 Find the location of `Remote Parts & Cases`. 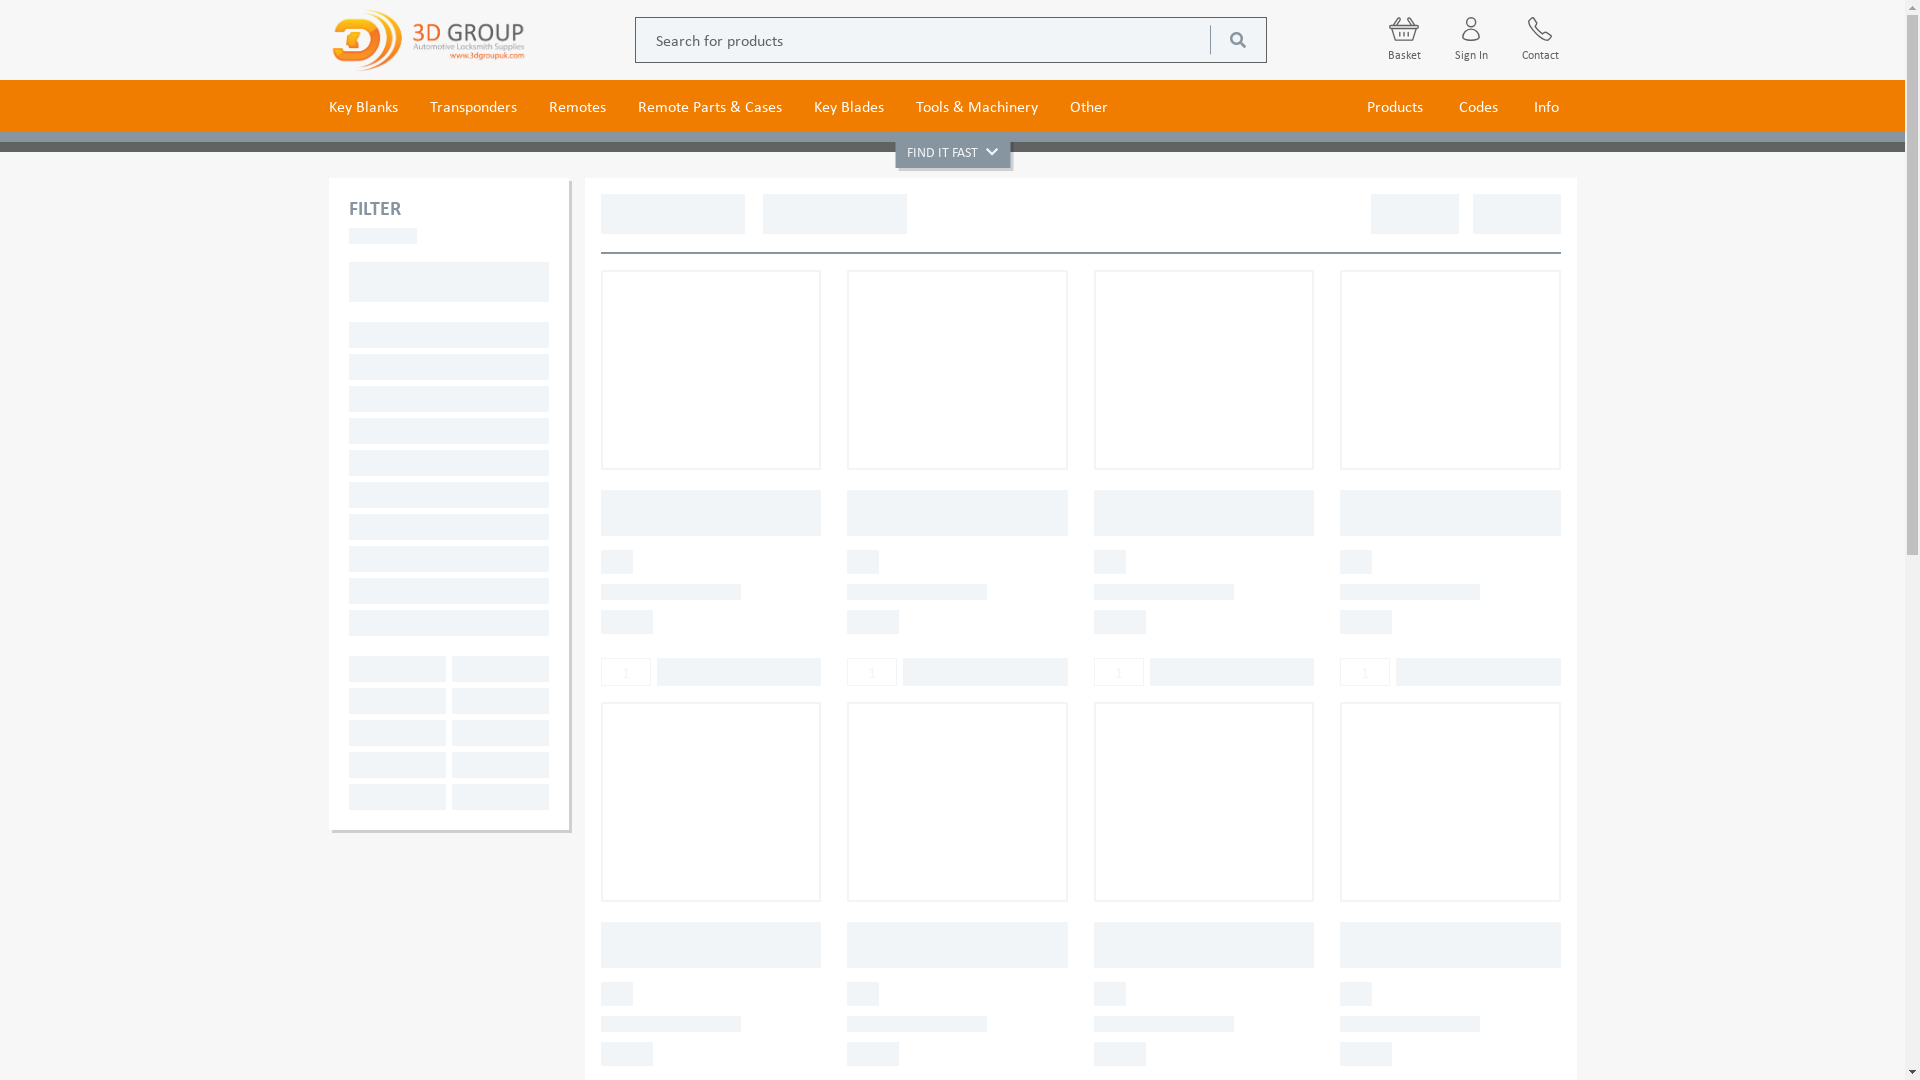

Remote Parts & Cases is located at coordinates (710, 106).